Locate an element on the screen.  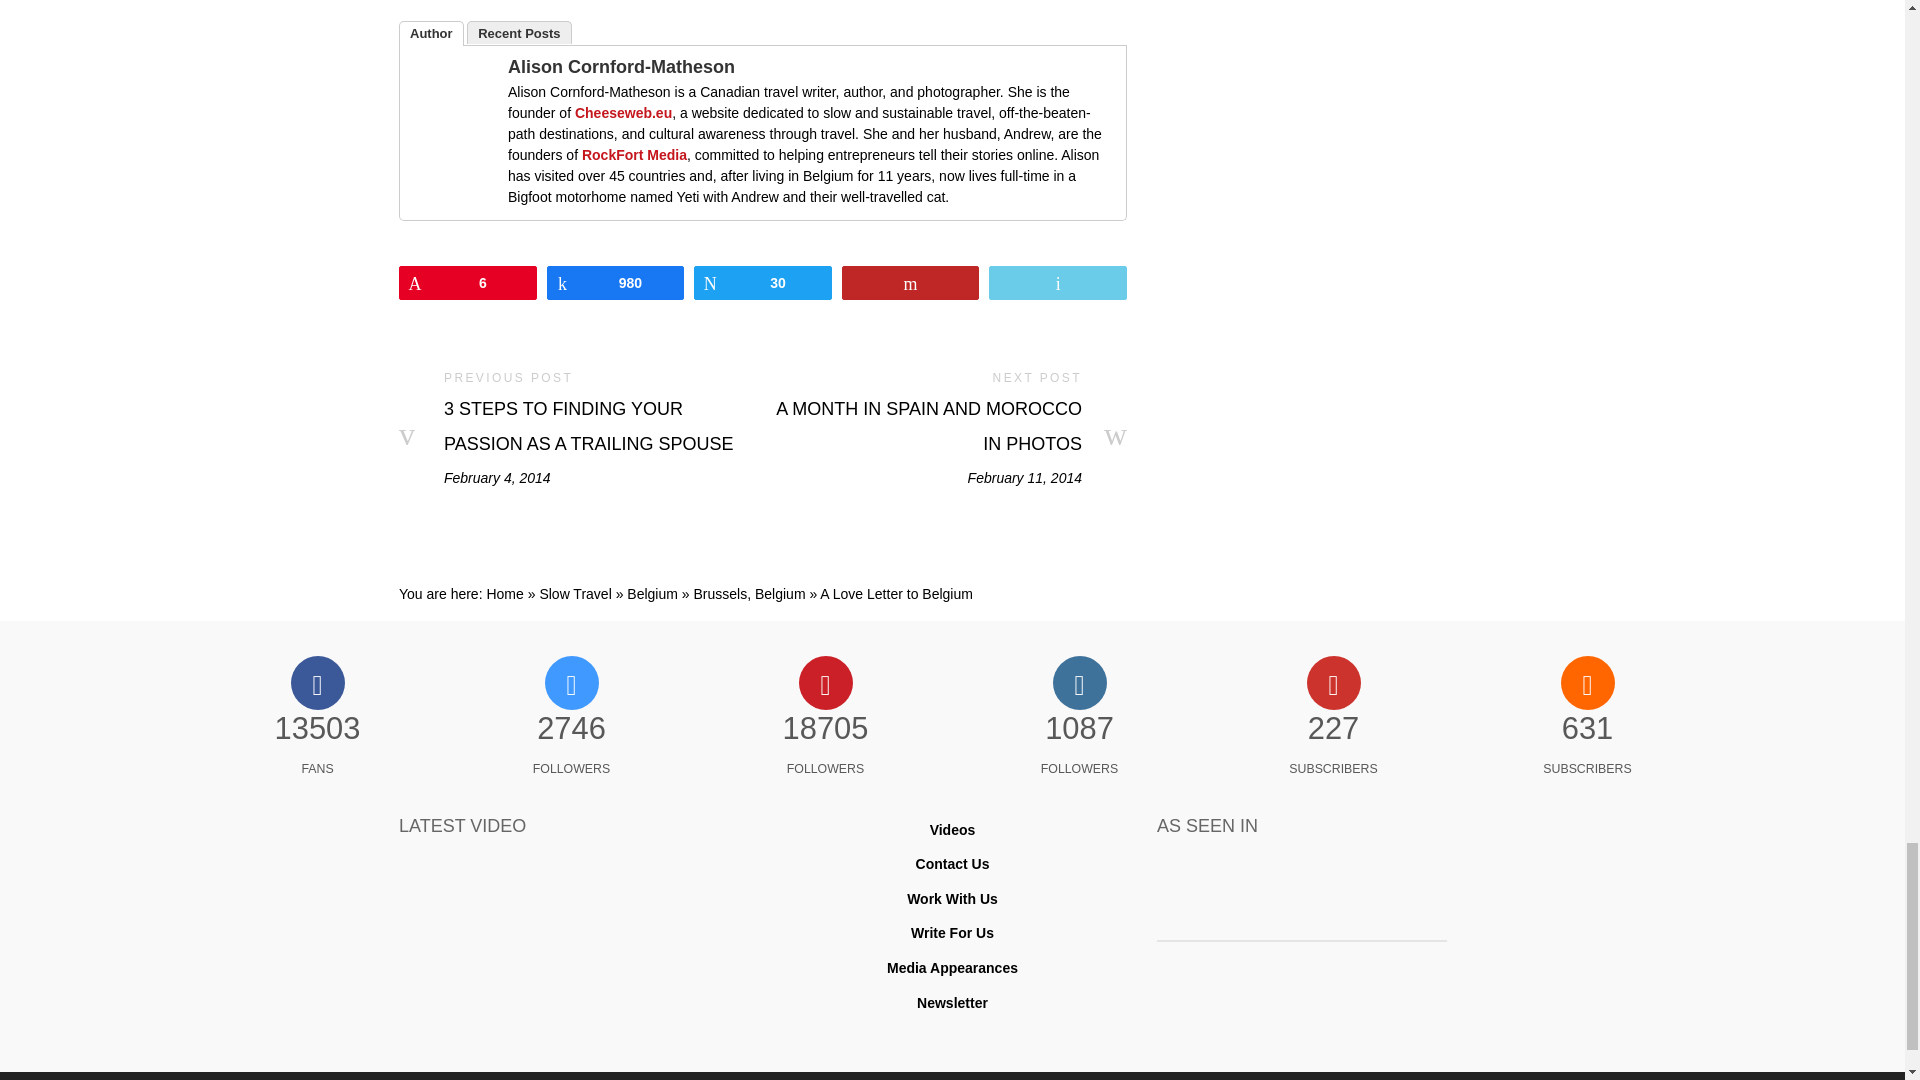
Go to Brussels, Belgium is located at coordinates (750, 594).